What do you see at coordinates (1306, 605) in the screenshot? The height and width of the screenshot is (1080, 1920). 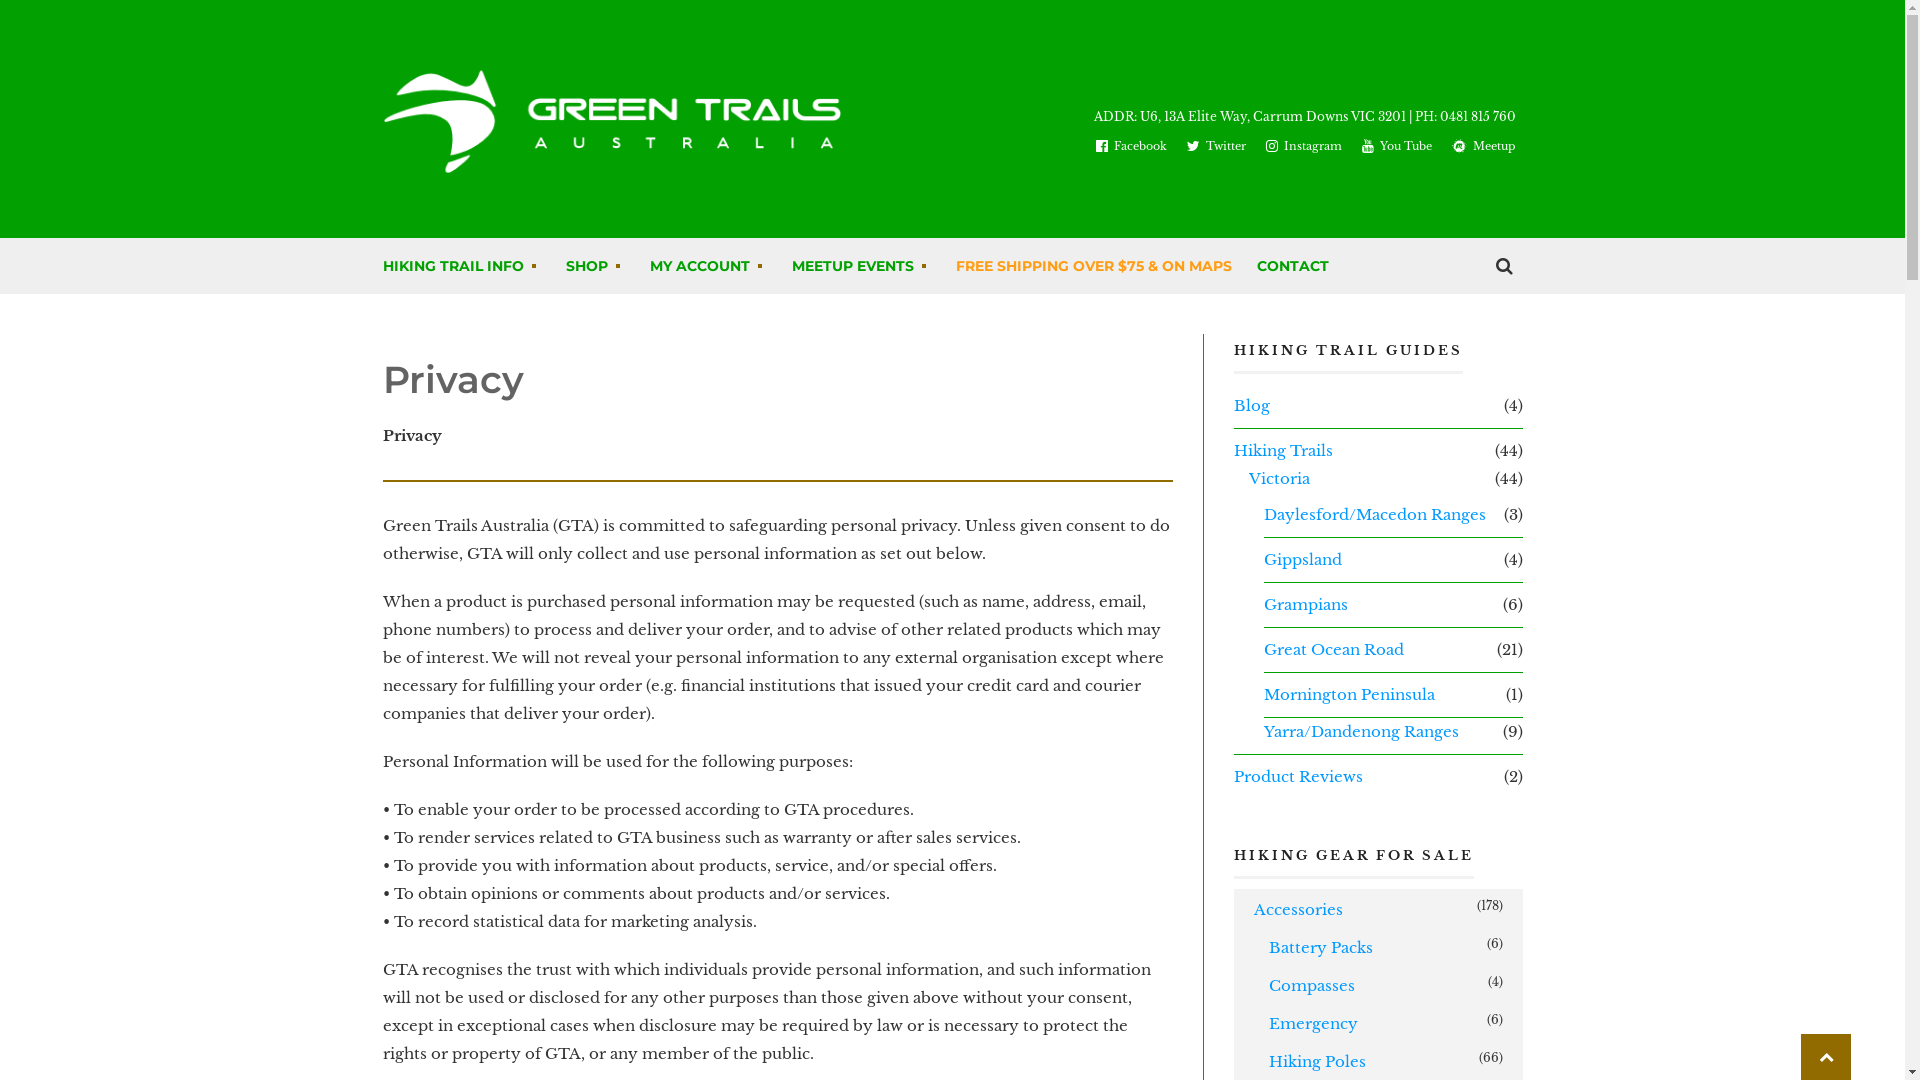 I see `Grampians` at bounding box center [1306, 605].